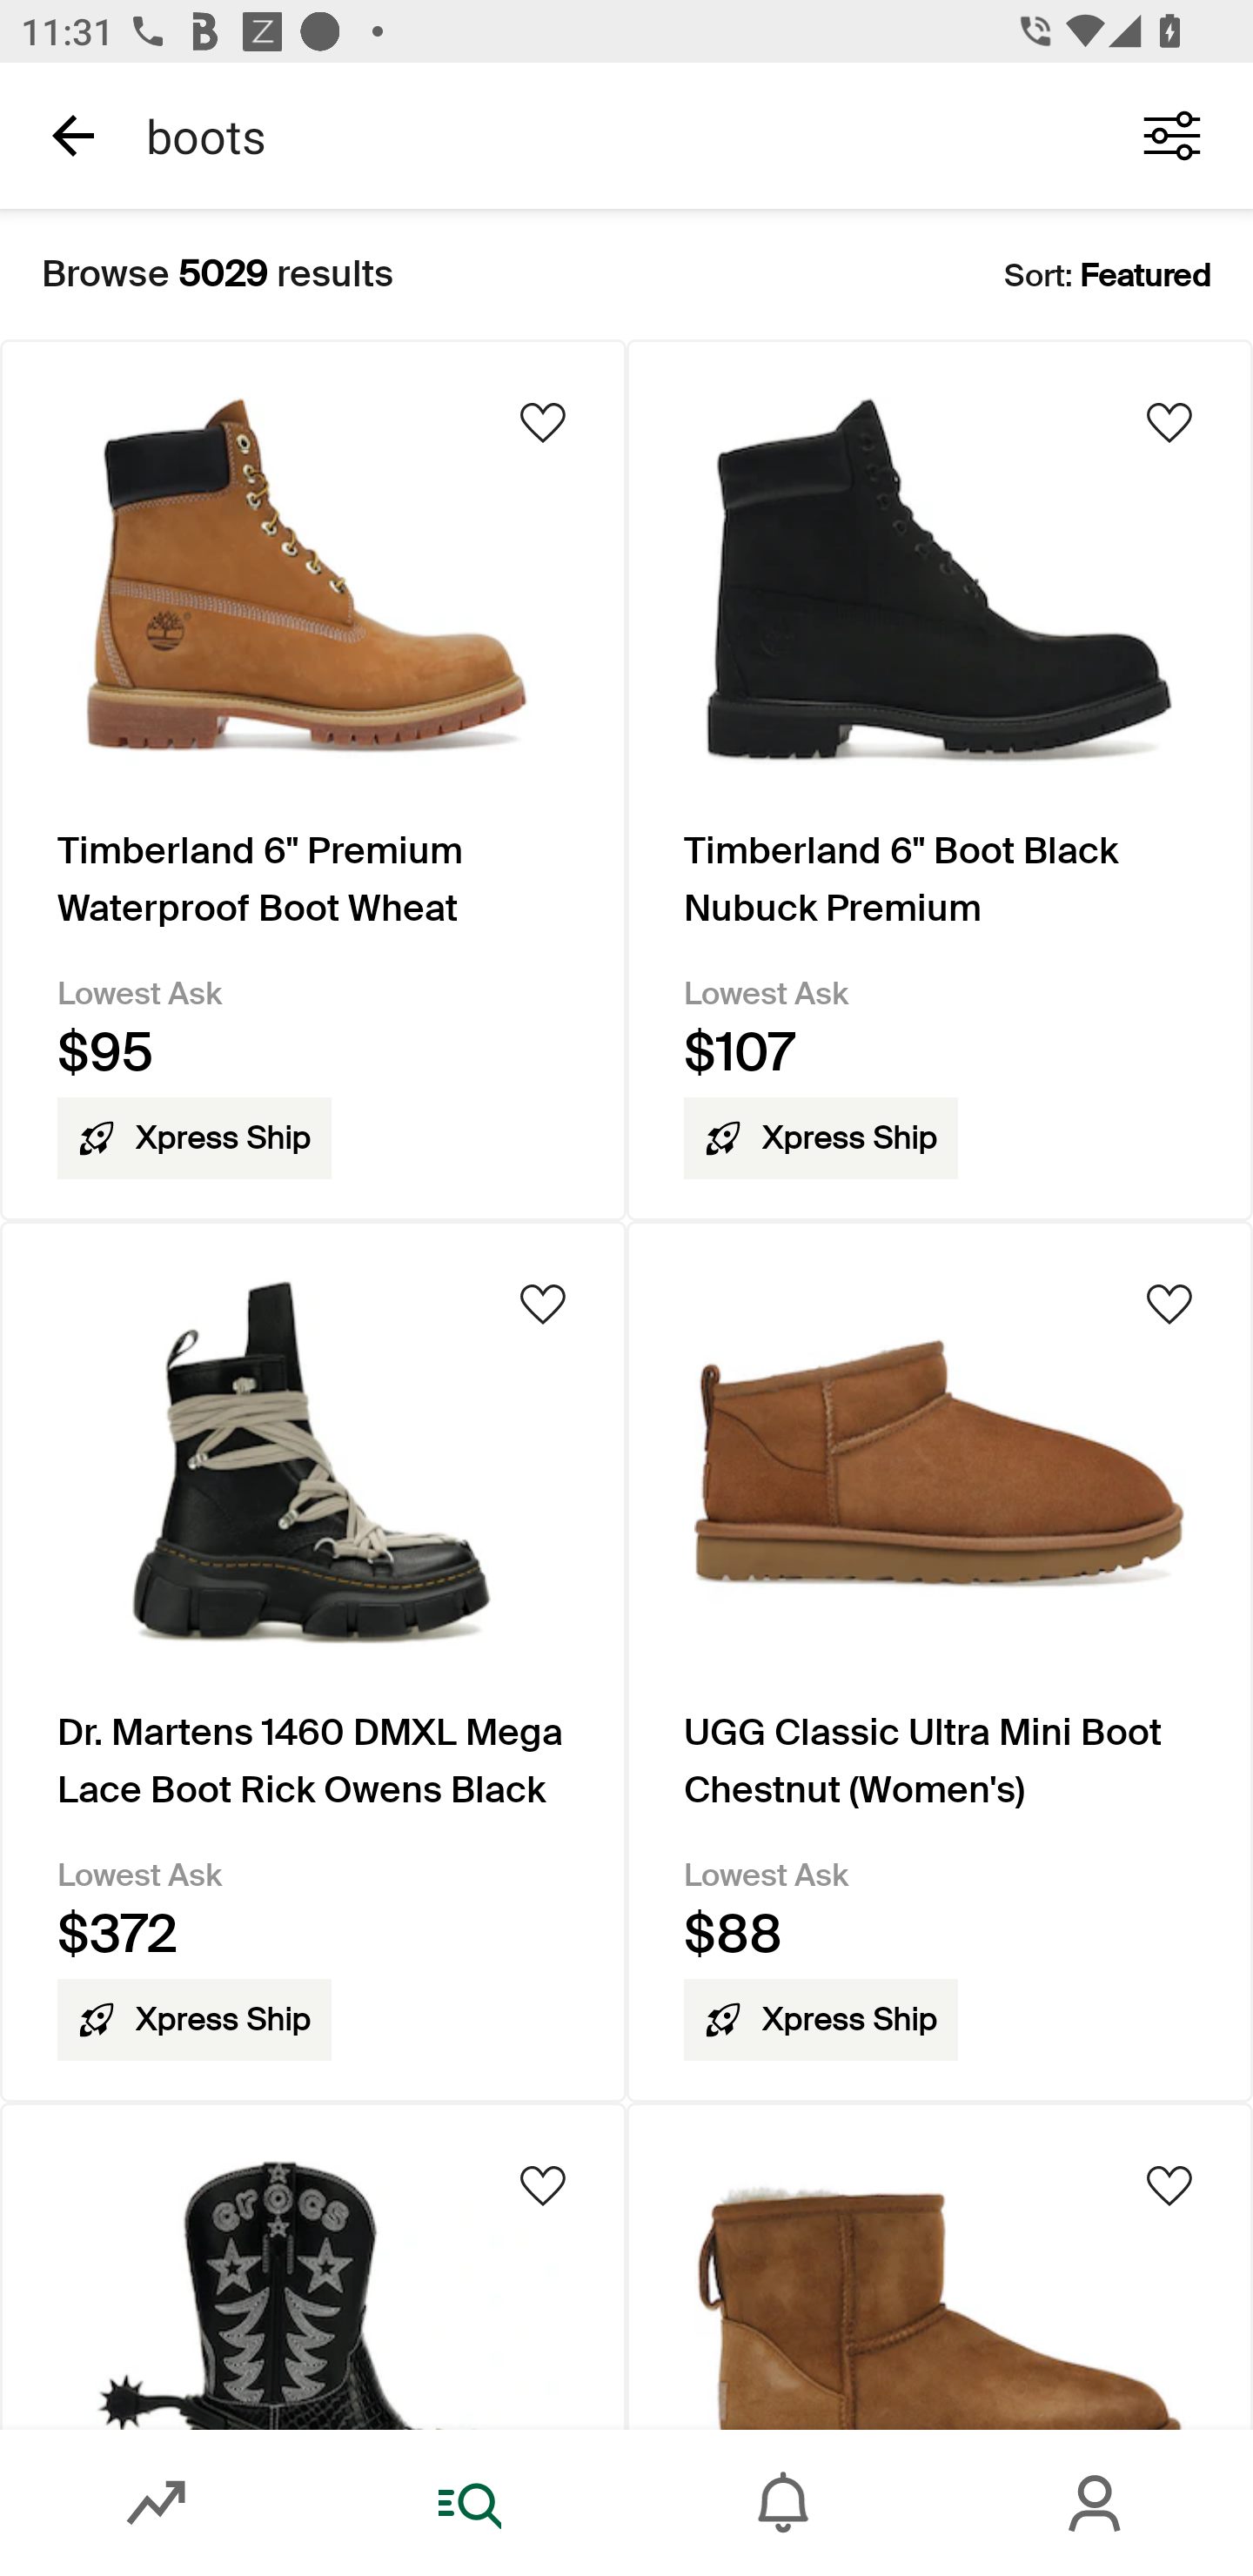  I want to click on Product Image, so click(940, 2265).